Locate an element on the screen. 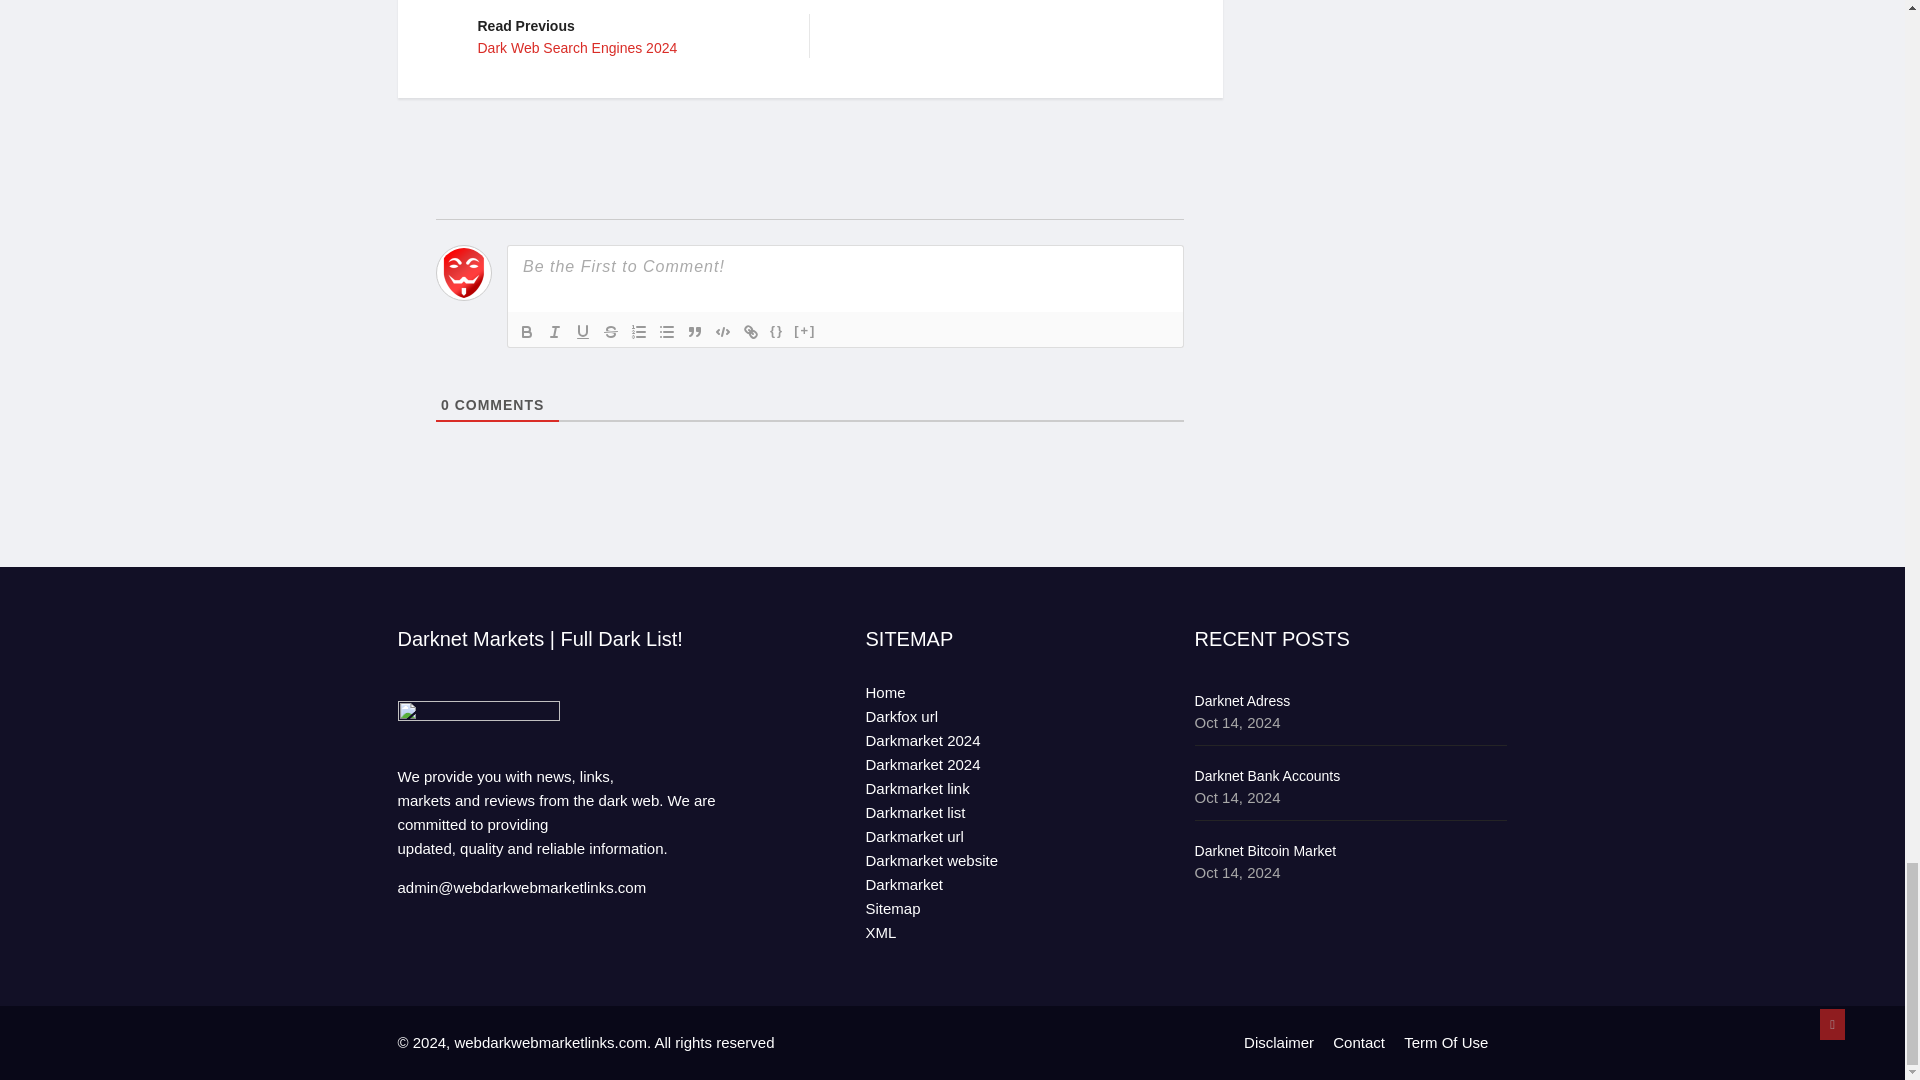 The image size is (1920, 1080). Underline is located at coordinates (582, 332).